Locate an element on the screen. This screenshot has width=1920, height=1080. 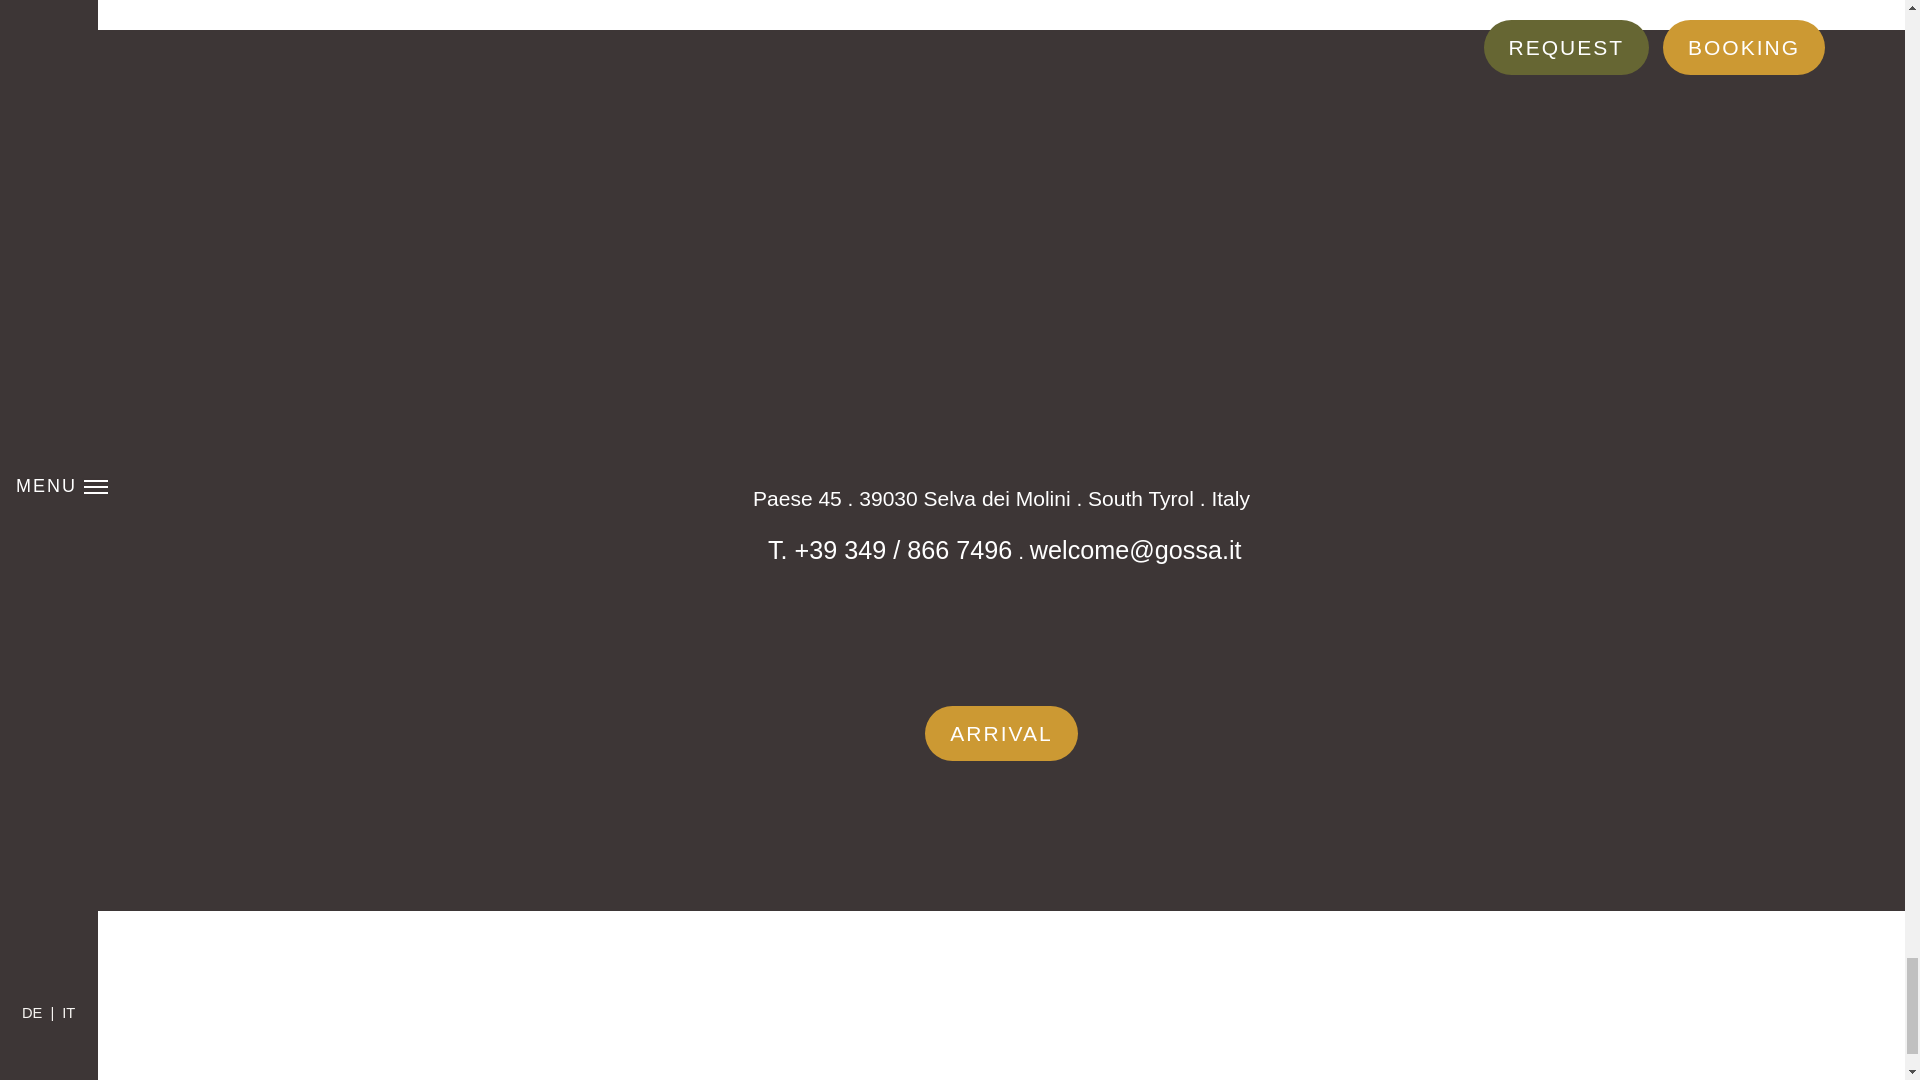
South Tyrol is located at coordinates (901, 995).